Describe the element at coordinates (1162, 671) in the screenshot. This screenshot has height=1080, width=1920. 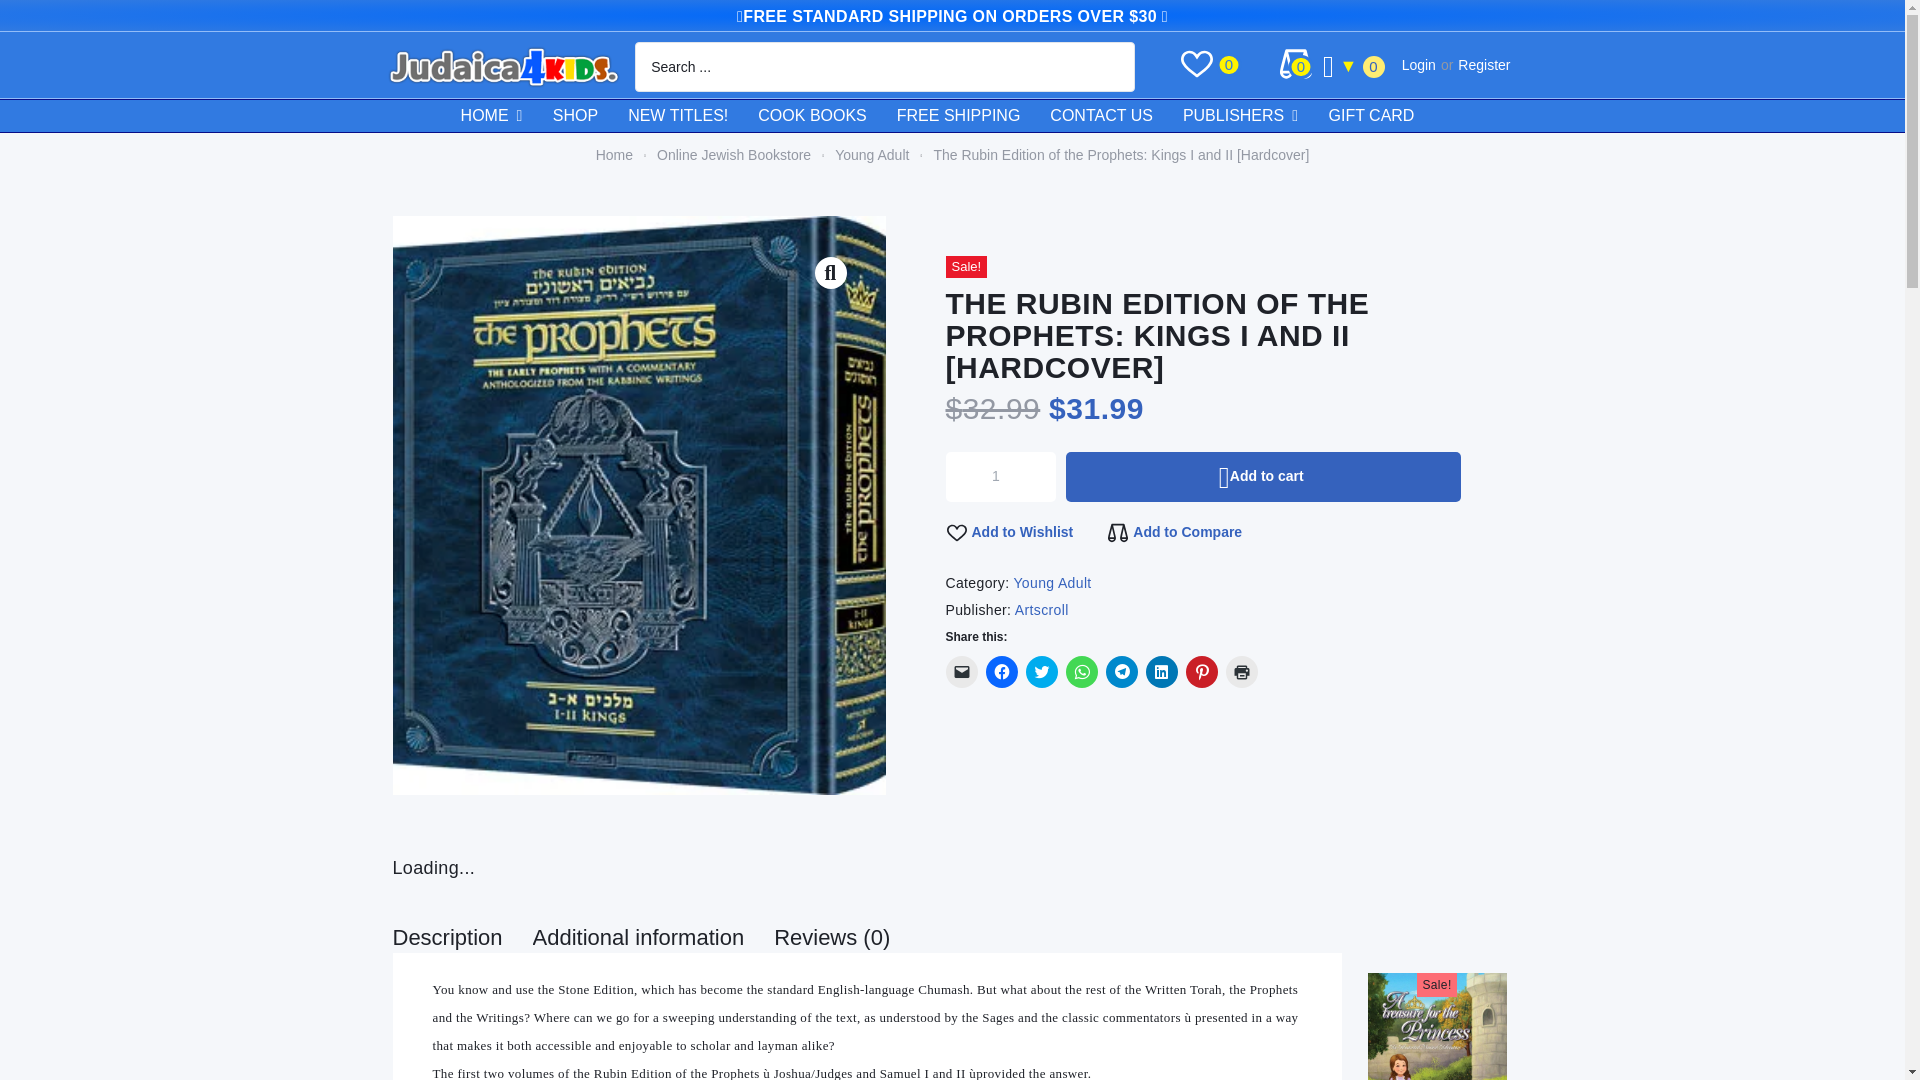
I see `Click to share on LinkedIn` at that location.